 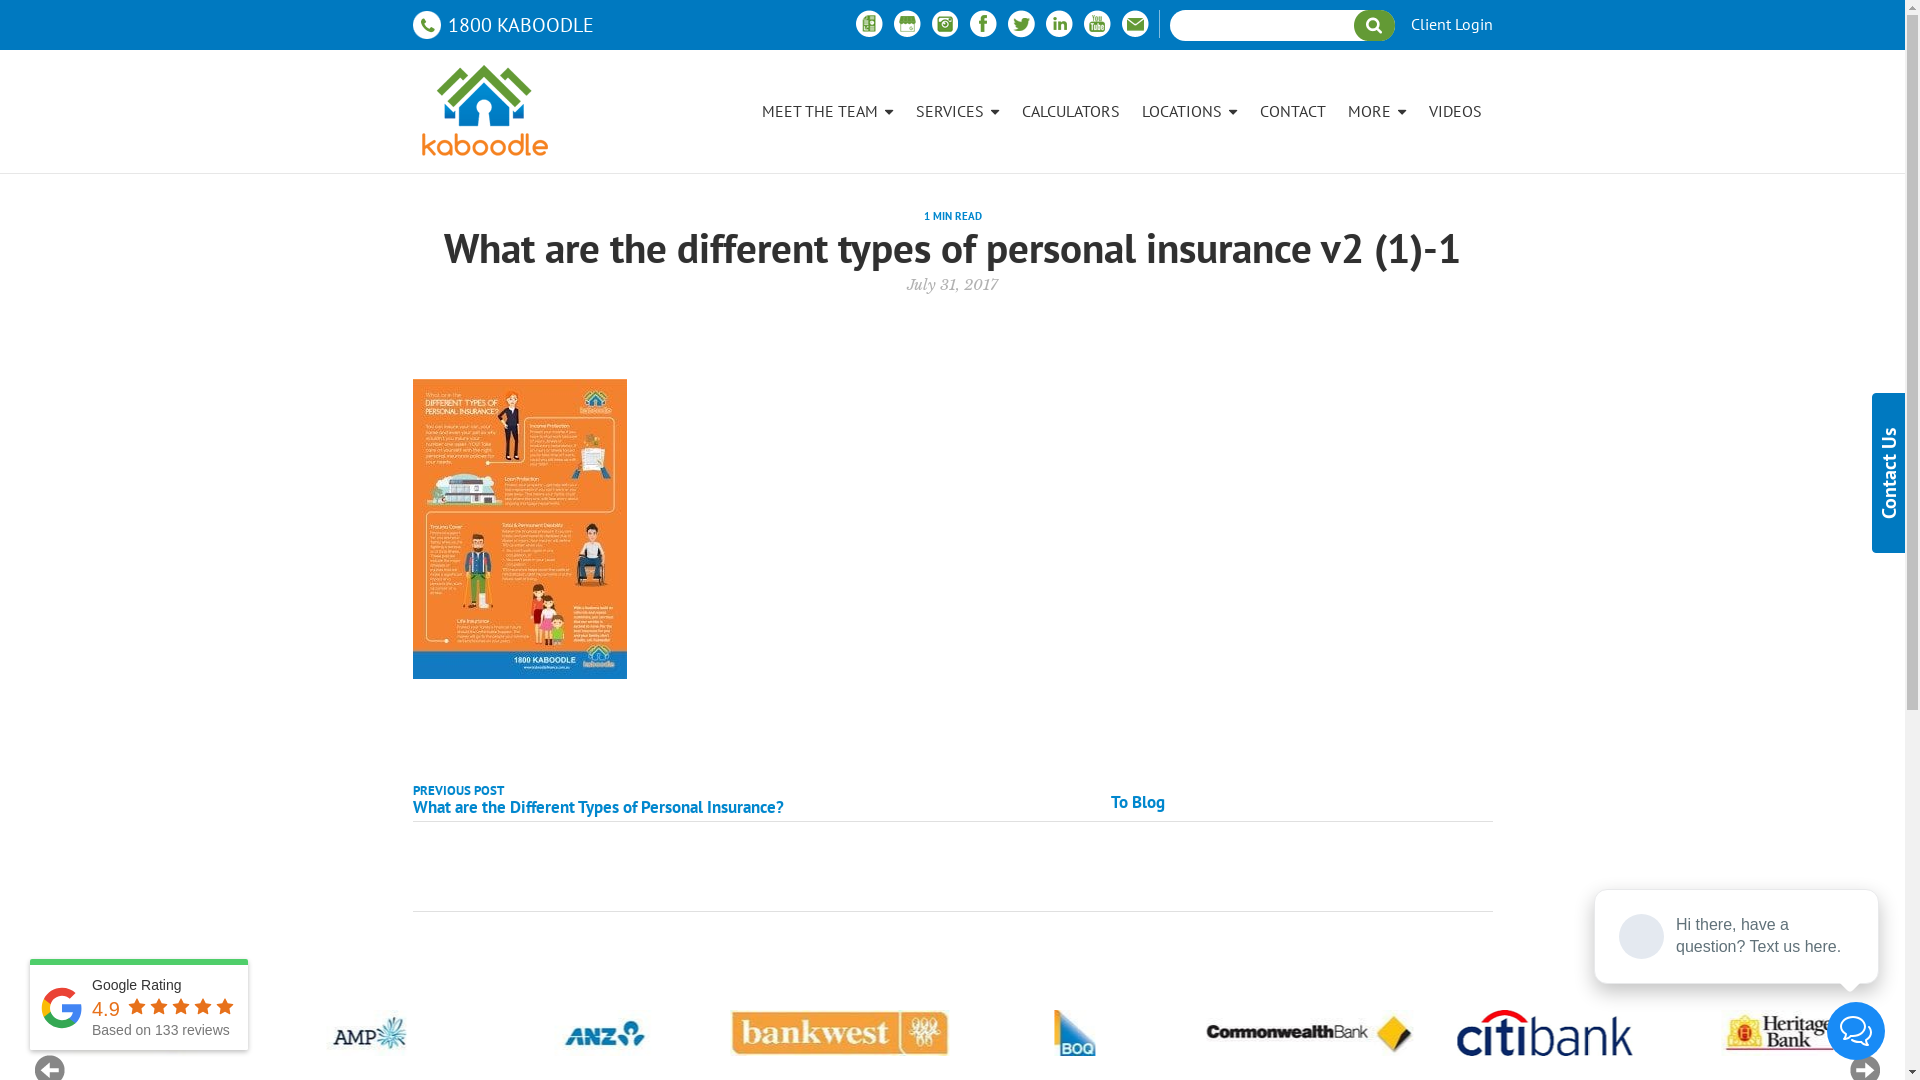 I want to click on MEET THE TEAM, so click(x=827, y=112).